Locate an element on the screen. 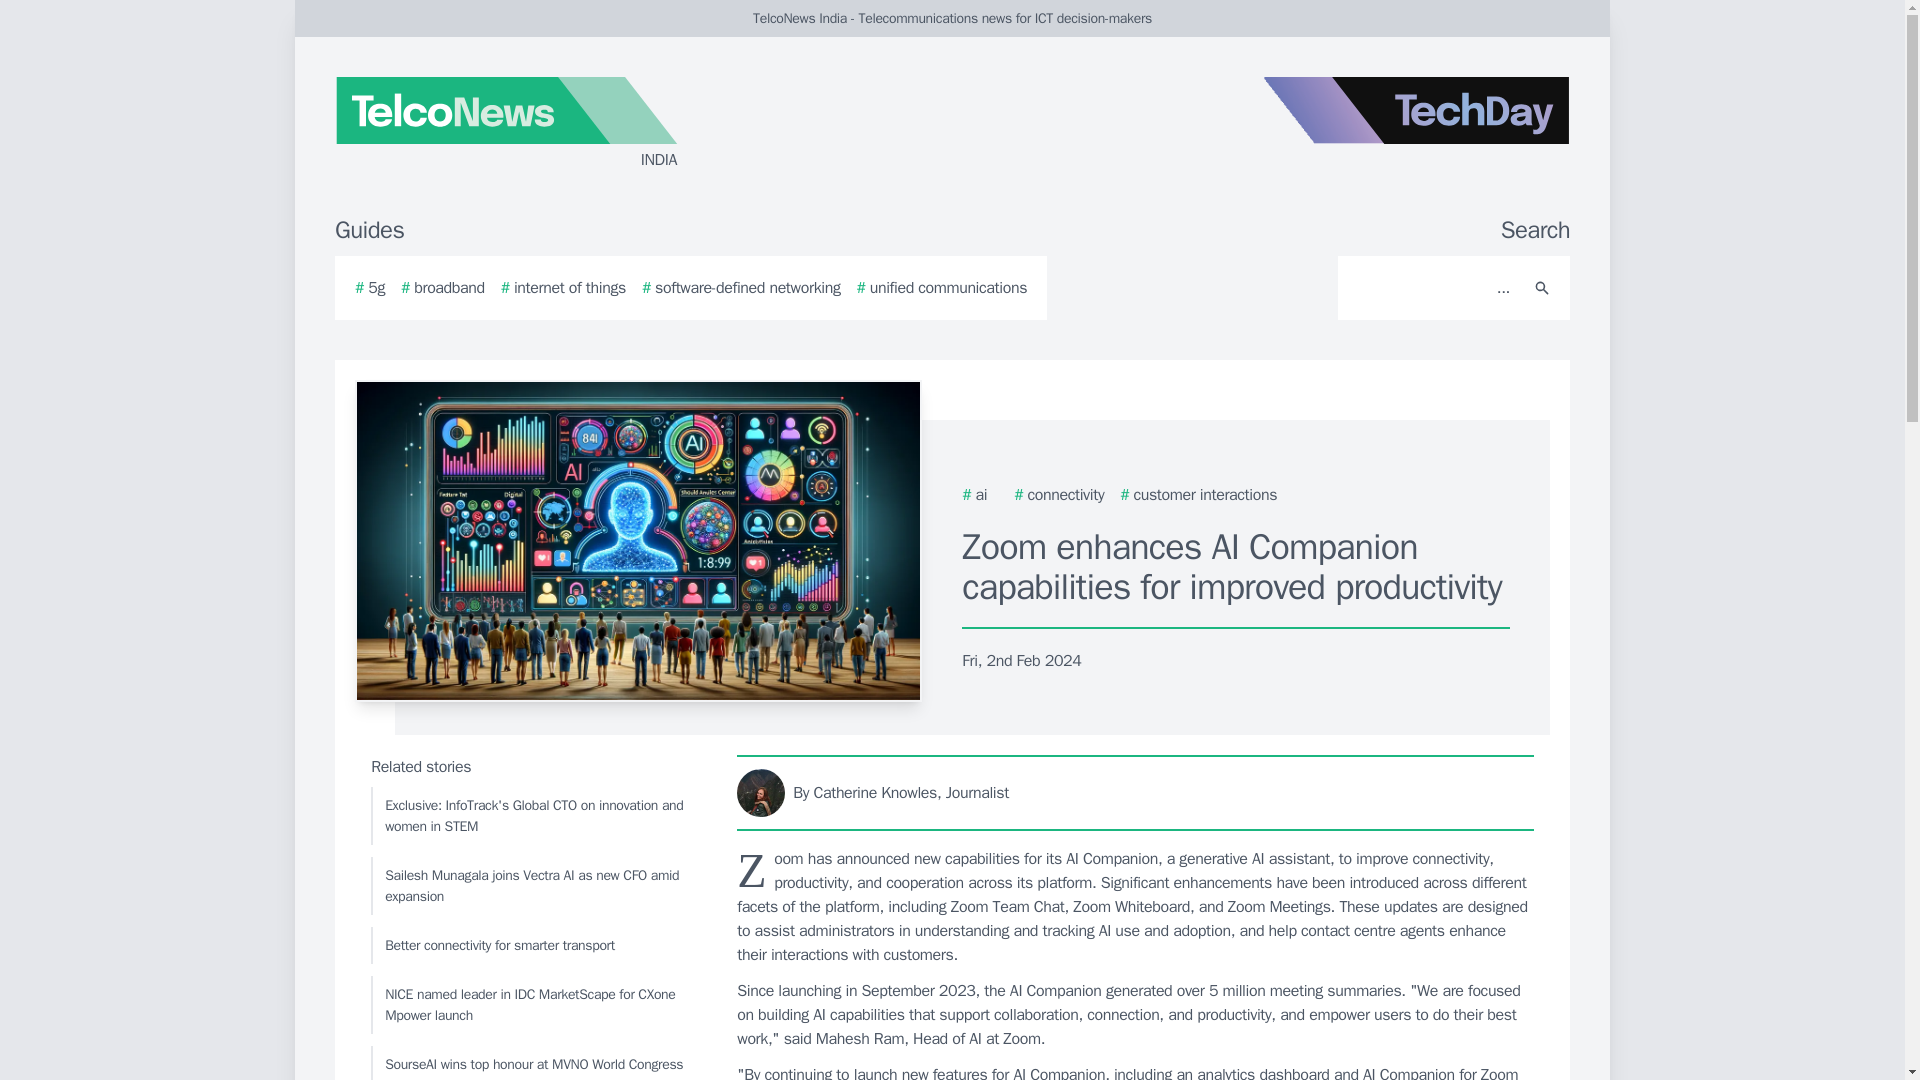  SourseAI wins top honour at MVNO World Congress for Atlas is located at coordinates (535, 1063).